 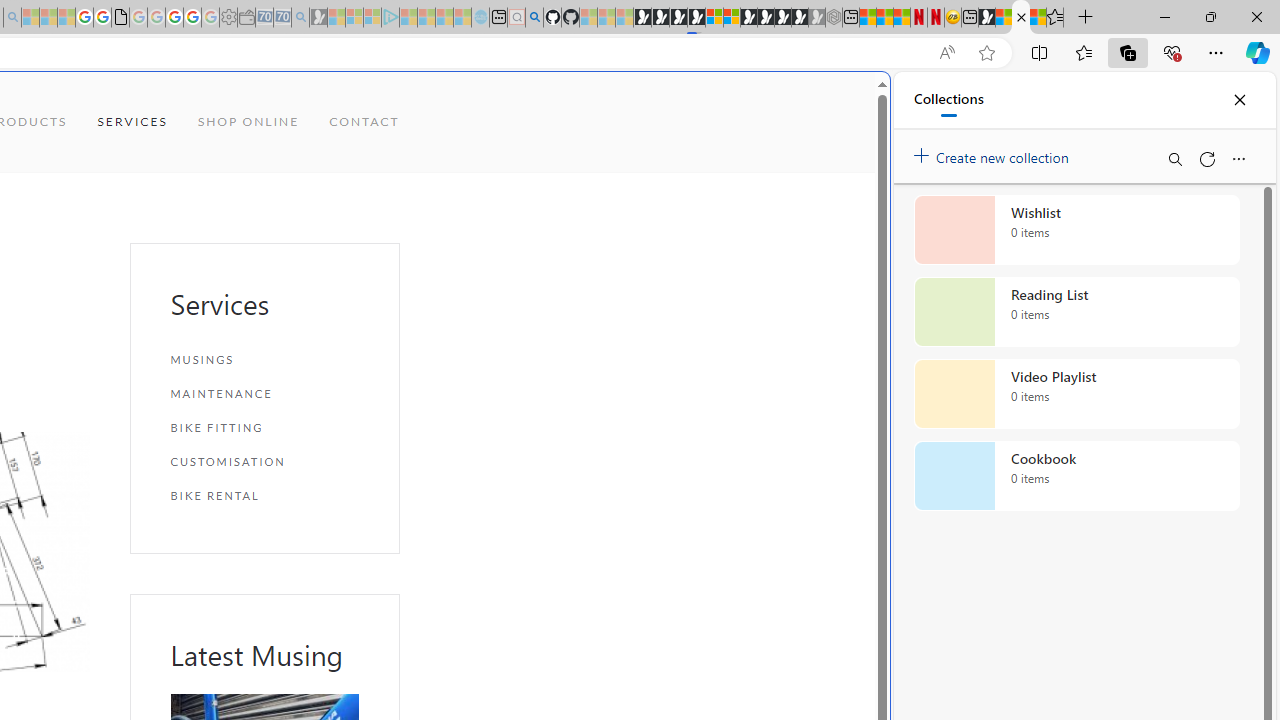 What do you see at coordinates (344, 192) in the screenshot?
I see `Search or enter web address` at bounding box center [344, 192].